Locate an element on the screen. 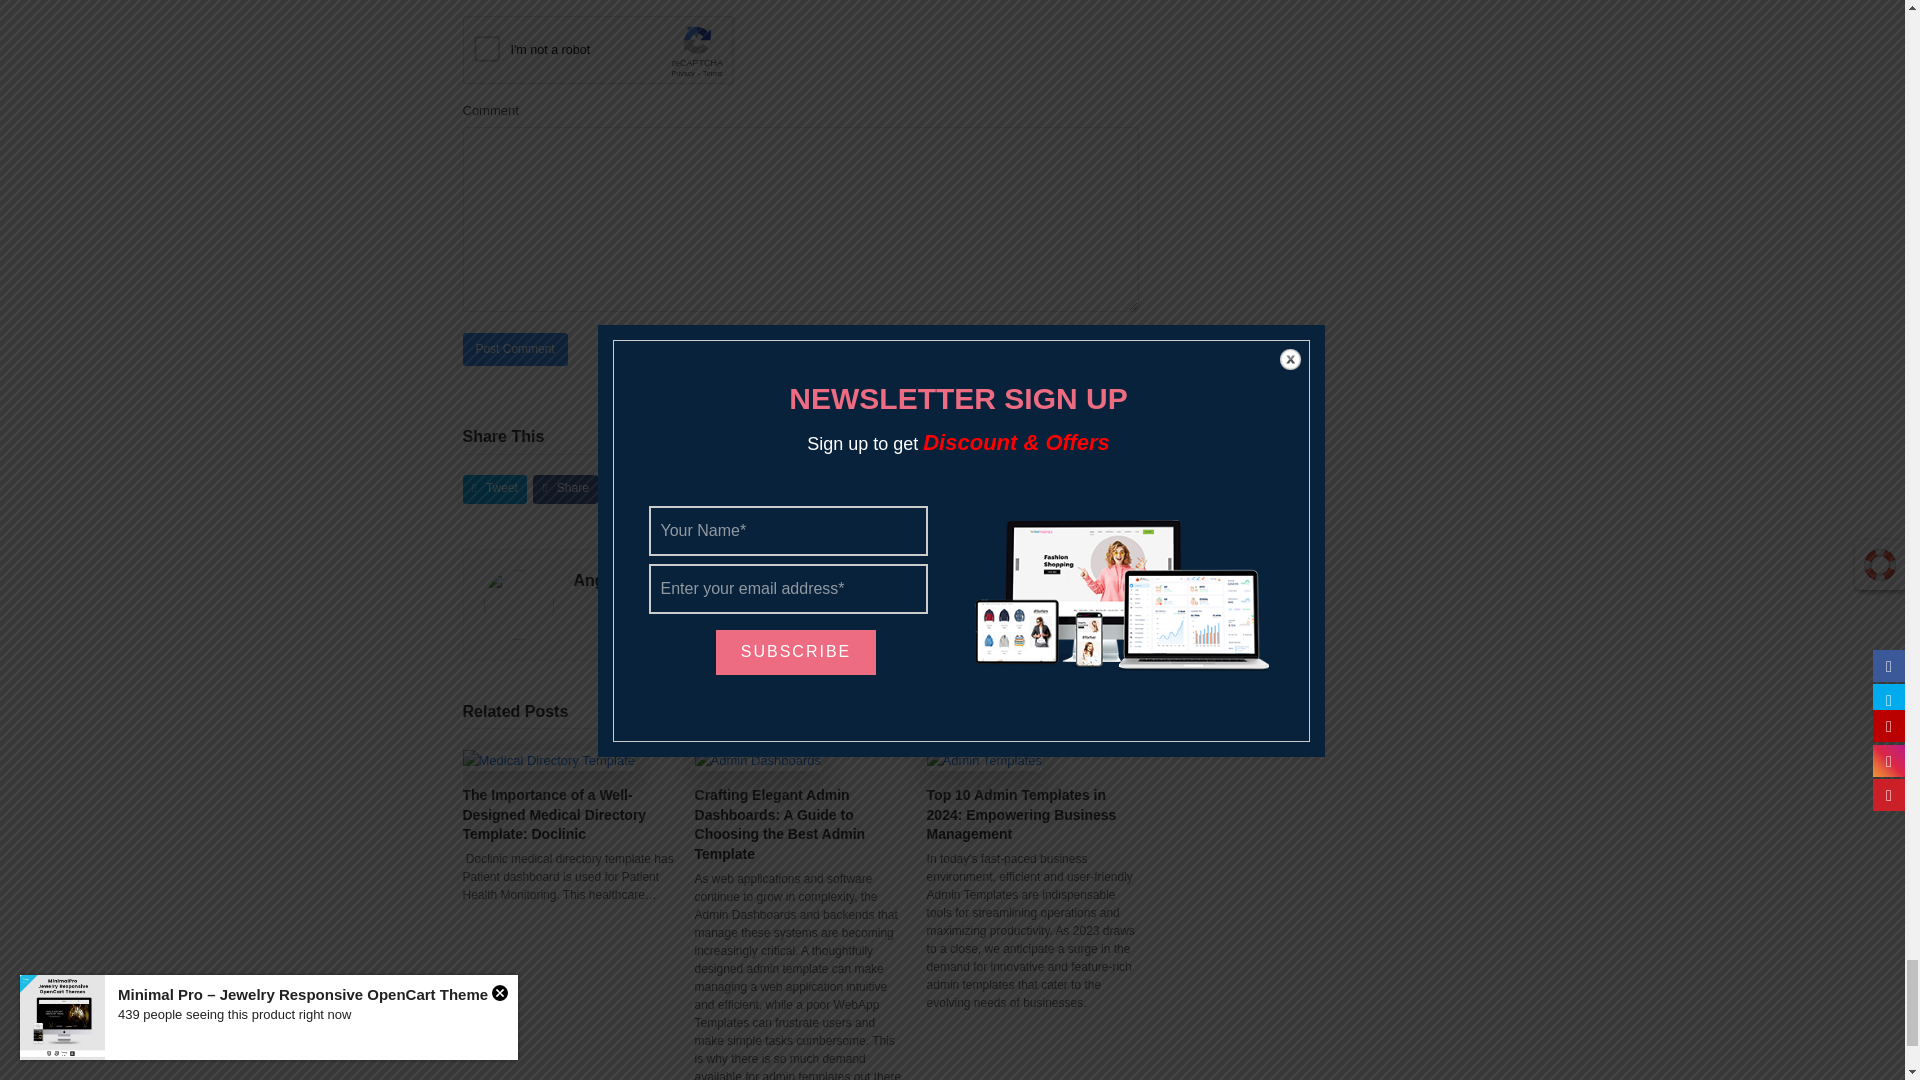  Post Comment is located at coordinates (514, 349).